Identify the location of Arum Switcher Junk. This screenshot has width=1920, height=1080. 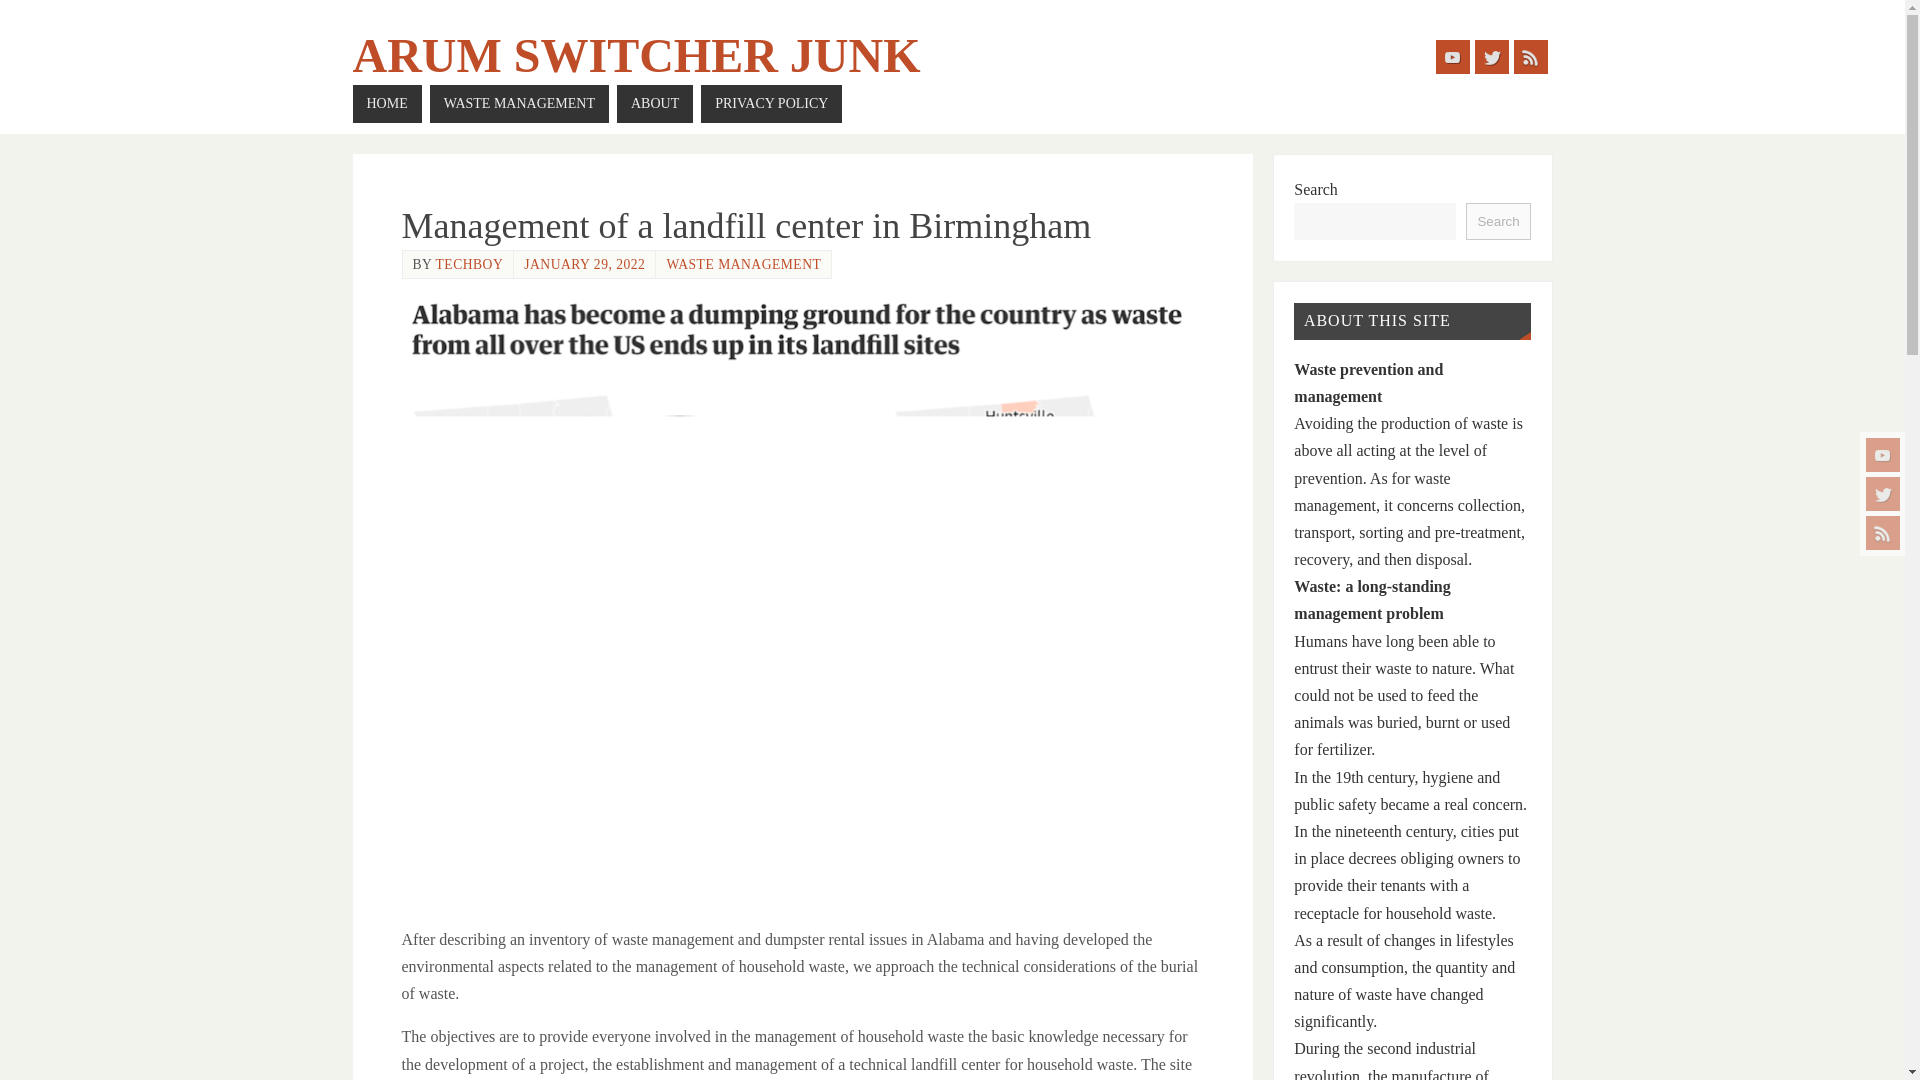
(635, 56).